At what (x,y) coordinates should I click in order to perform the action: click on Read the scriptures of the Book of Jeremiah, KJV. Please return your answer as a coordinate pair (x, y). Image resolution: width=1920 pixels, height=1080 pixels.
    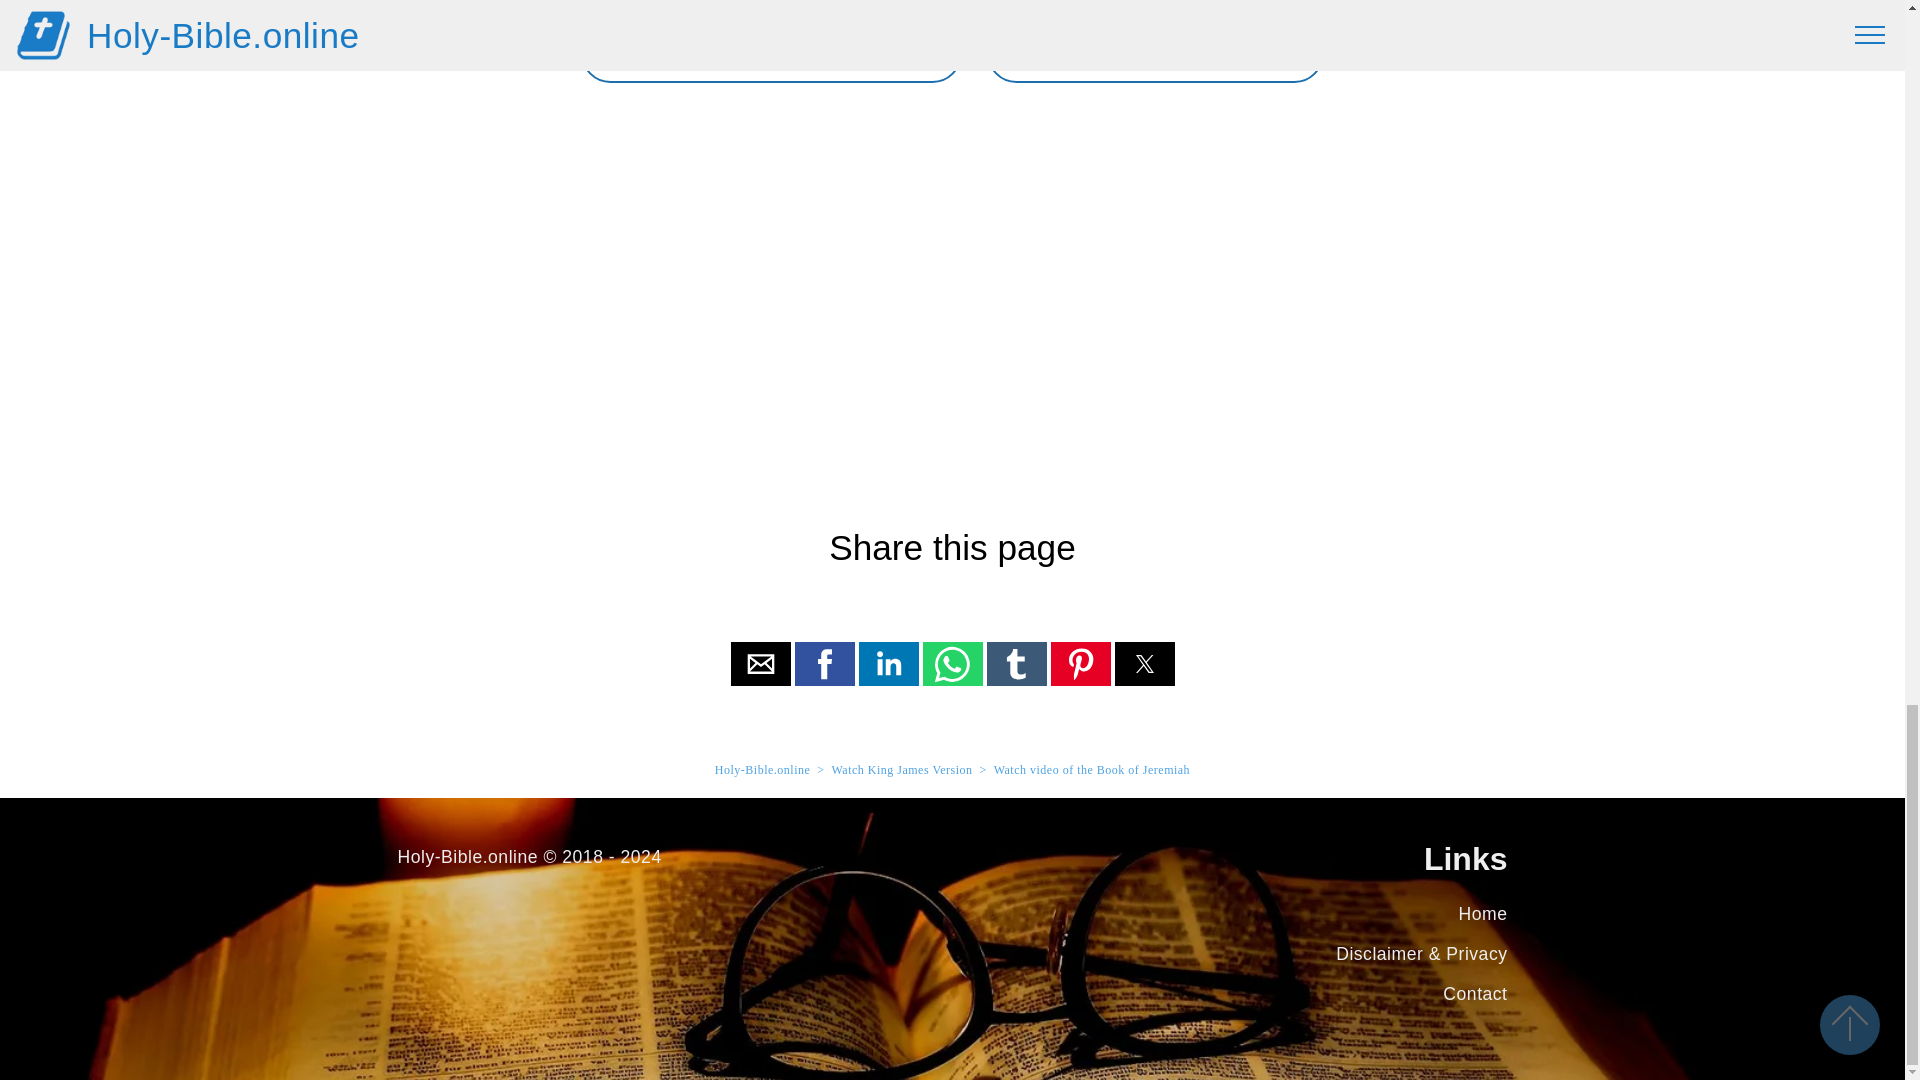
    Looking at the image, I should click on (1155, 53).